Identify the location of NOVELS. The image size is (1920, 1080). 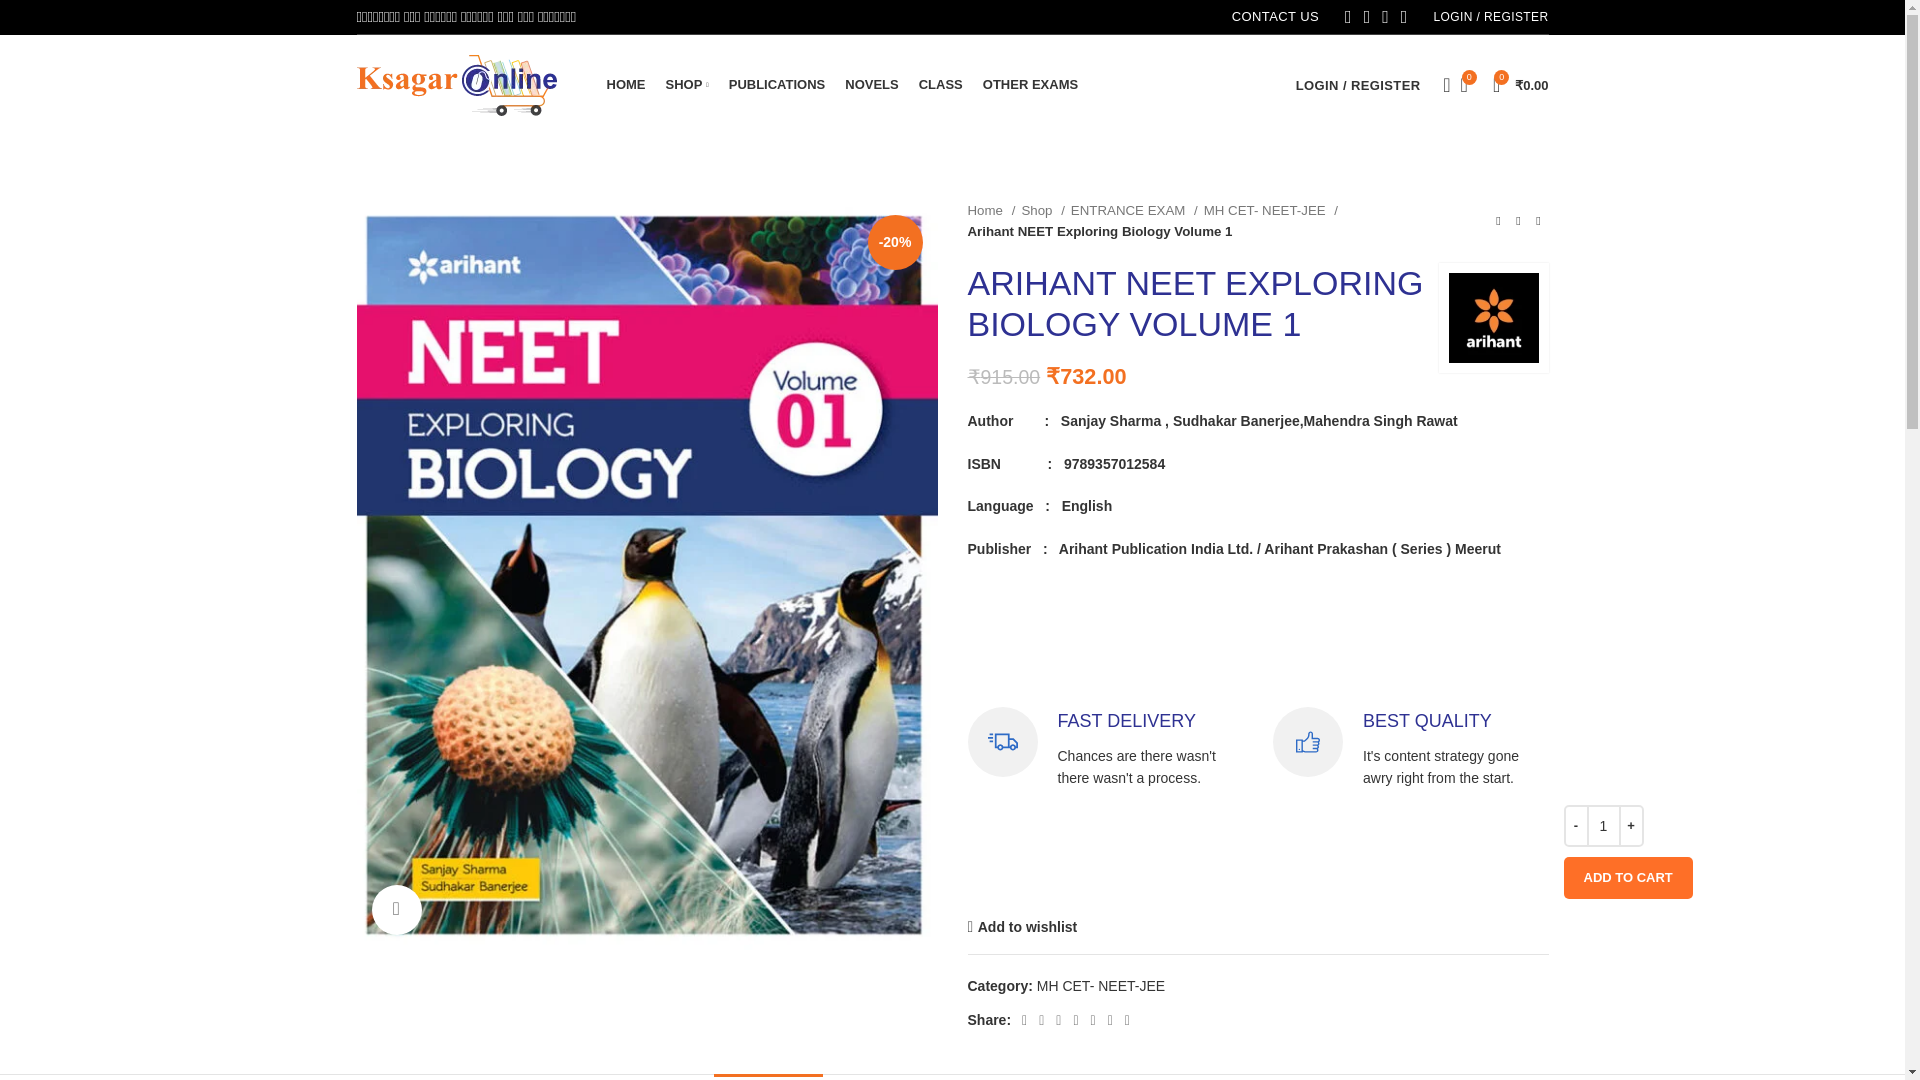
(871, 84).